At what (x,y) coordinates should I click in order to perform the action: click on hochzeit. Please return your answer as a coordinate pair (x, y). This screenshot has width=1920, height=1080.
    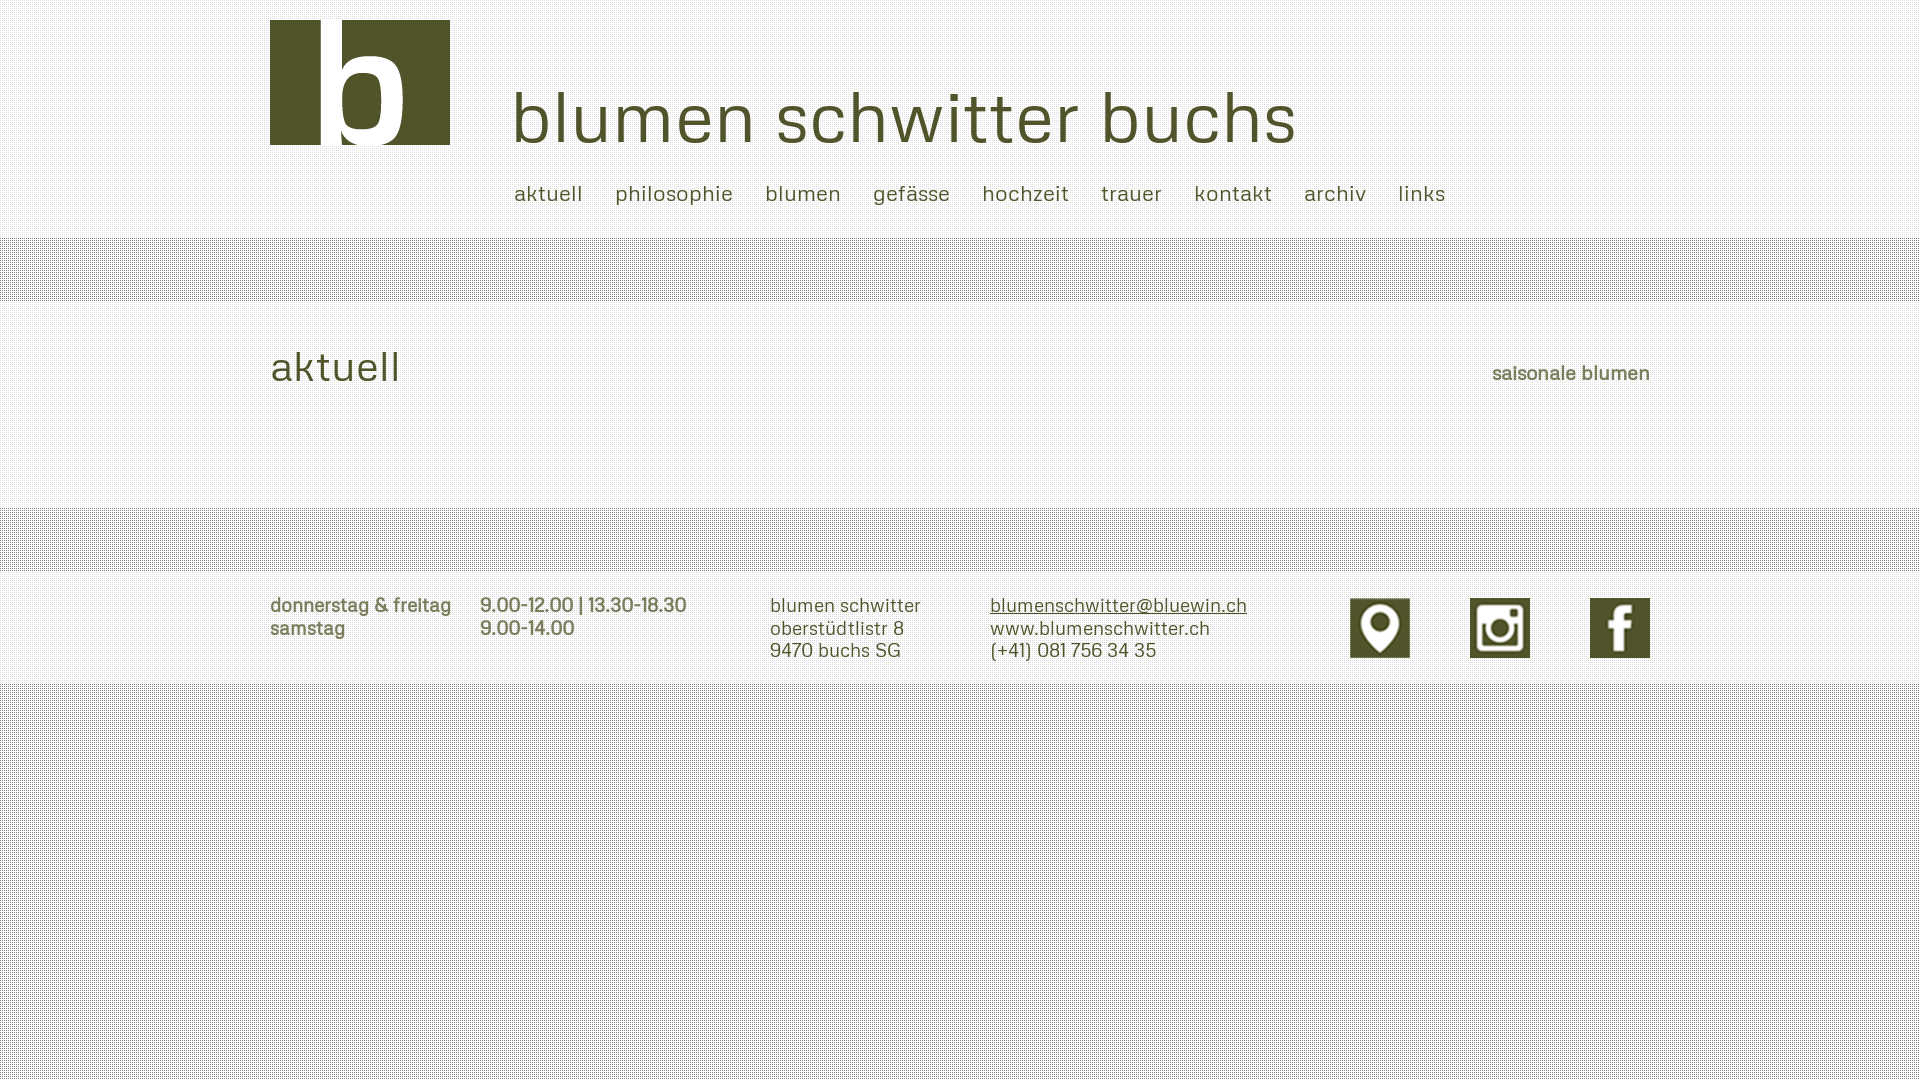
    Looking at the image, I should click on (1026, 191).